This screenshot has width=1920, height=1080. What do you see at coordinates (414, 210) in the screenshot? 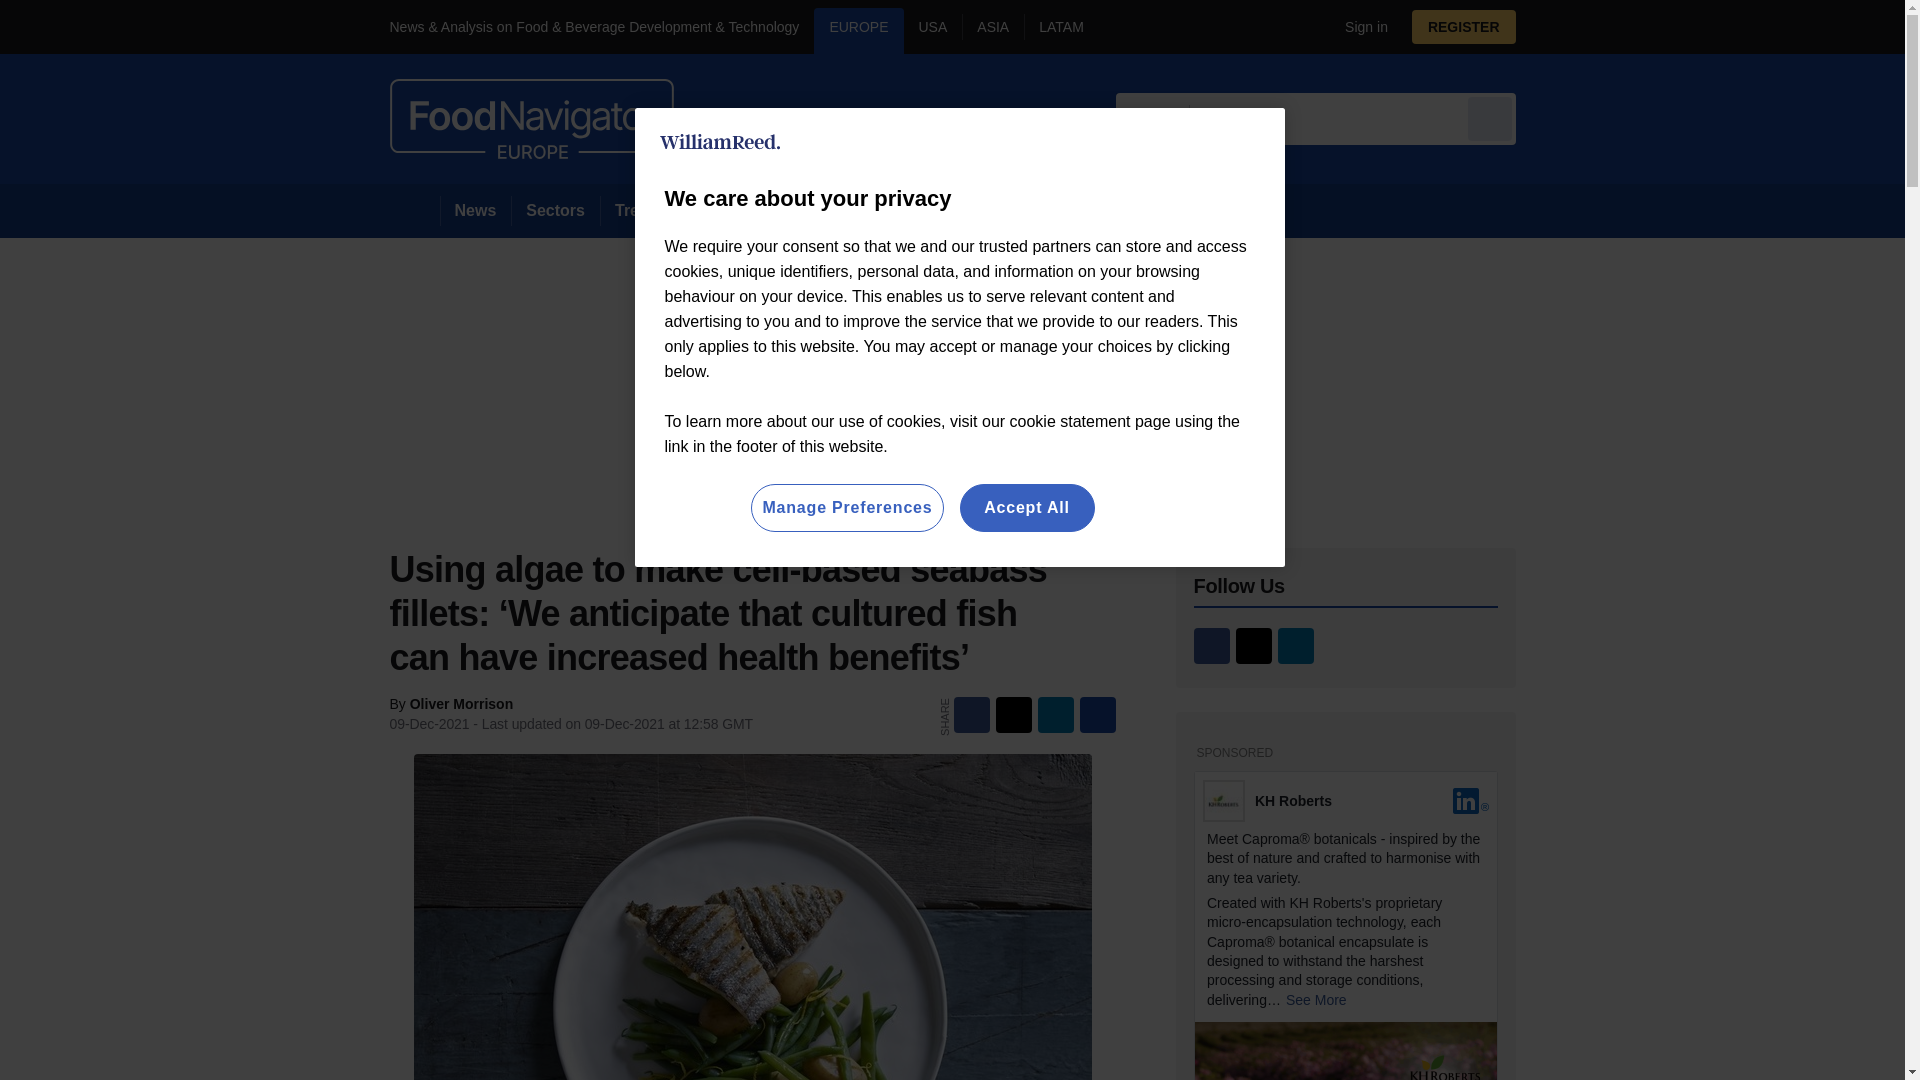
I see `Home` at bounding box center [414, 210].